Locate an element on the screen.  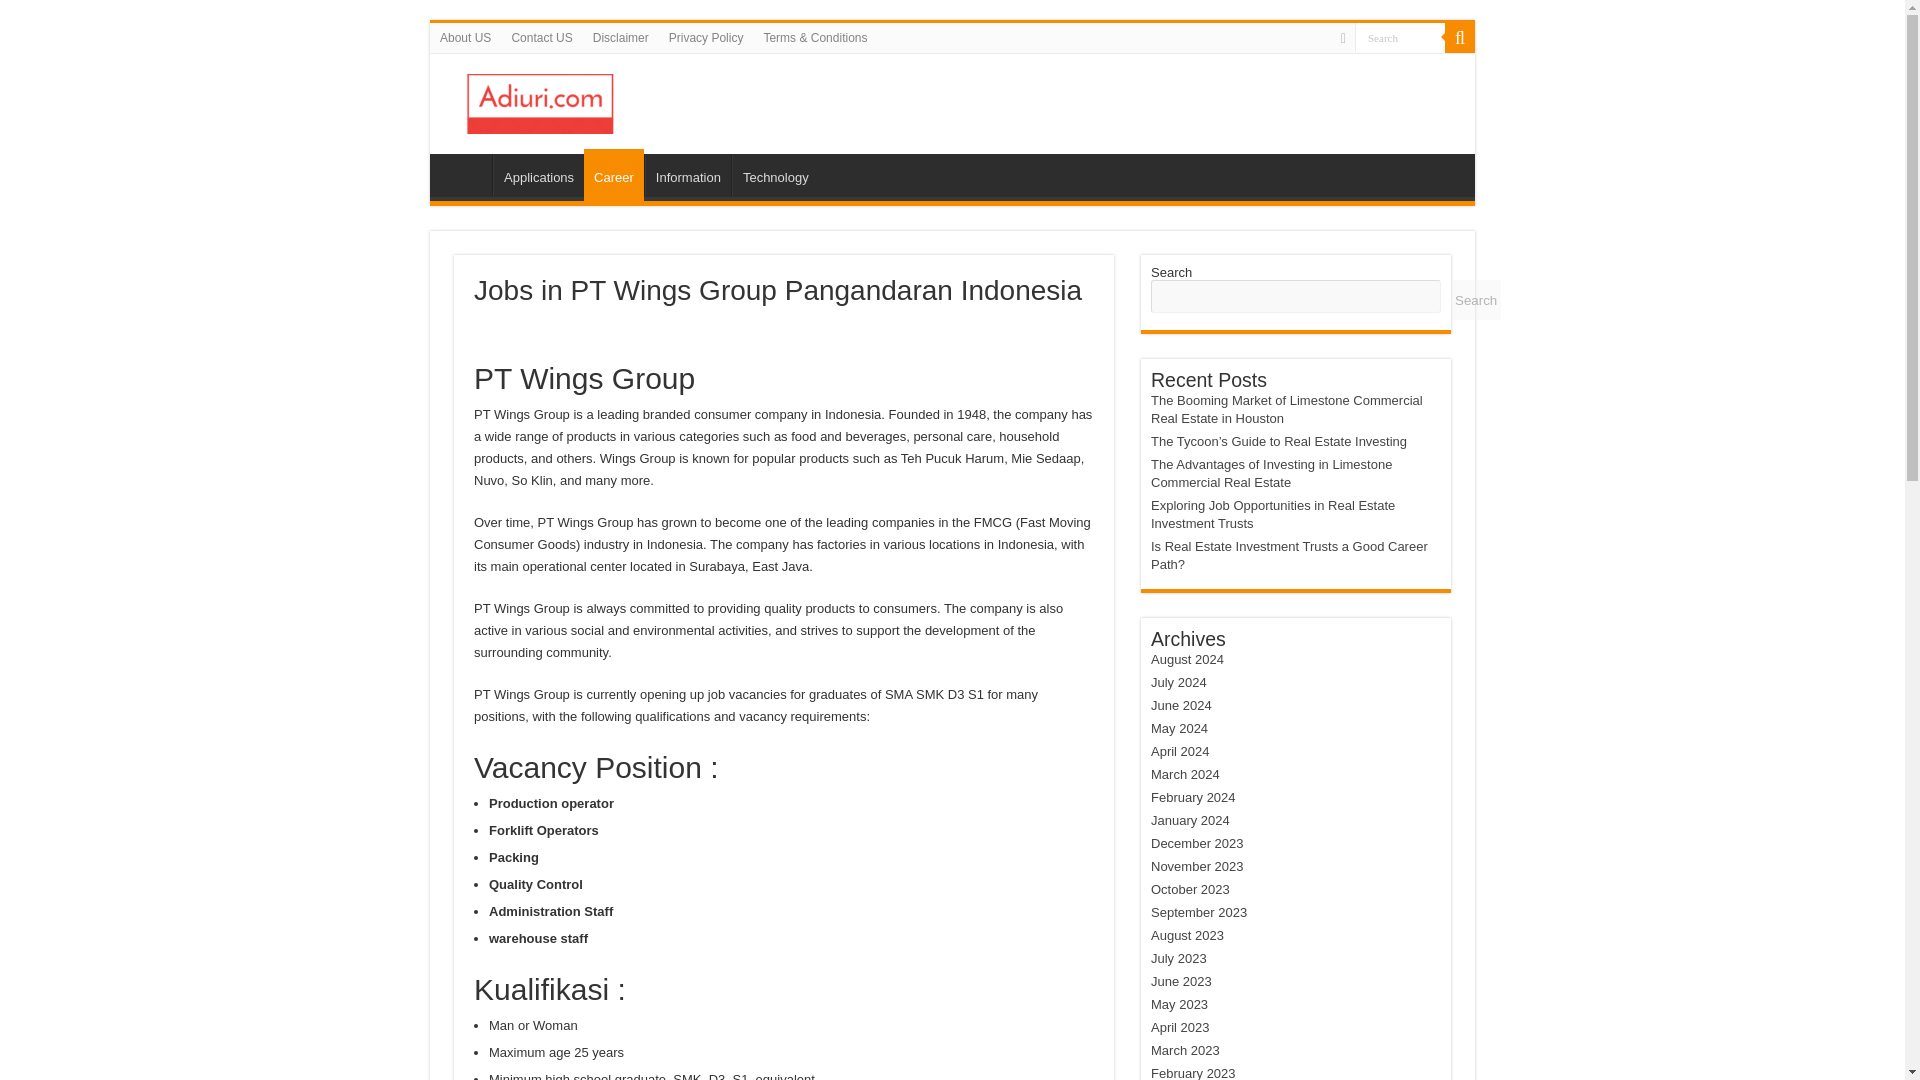
Applications is located at coordinates (538, 174).